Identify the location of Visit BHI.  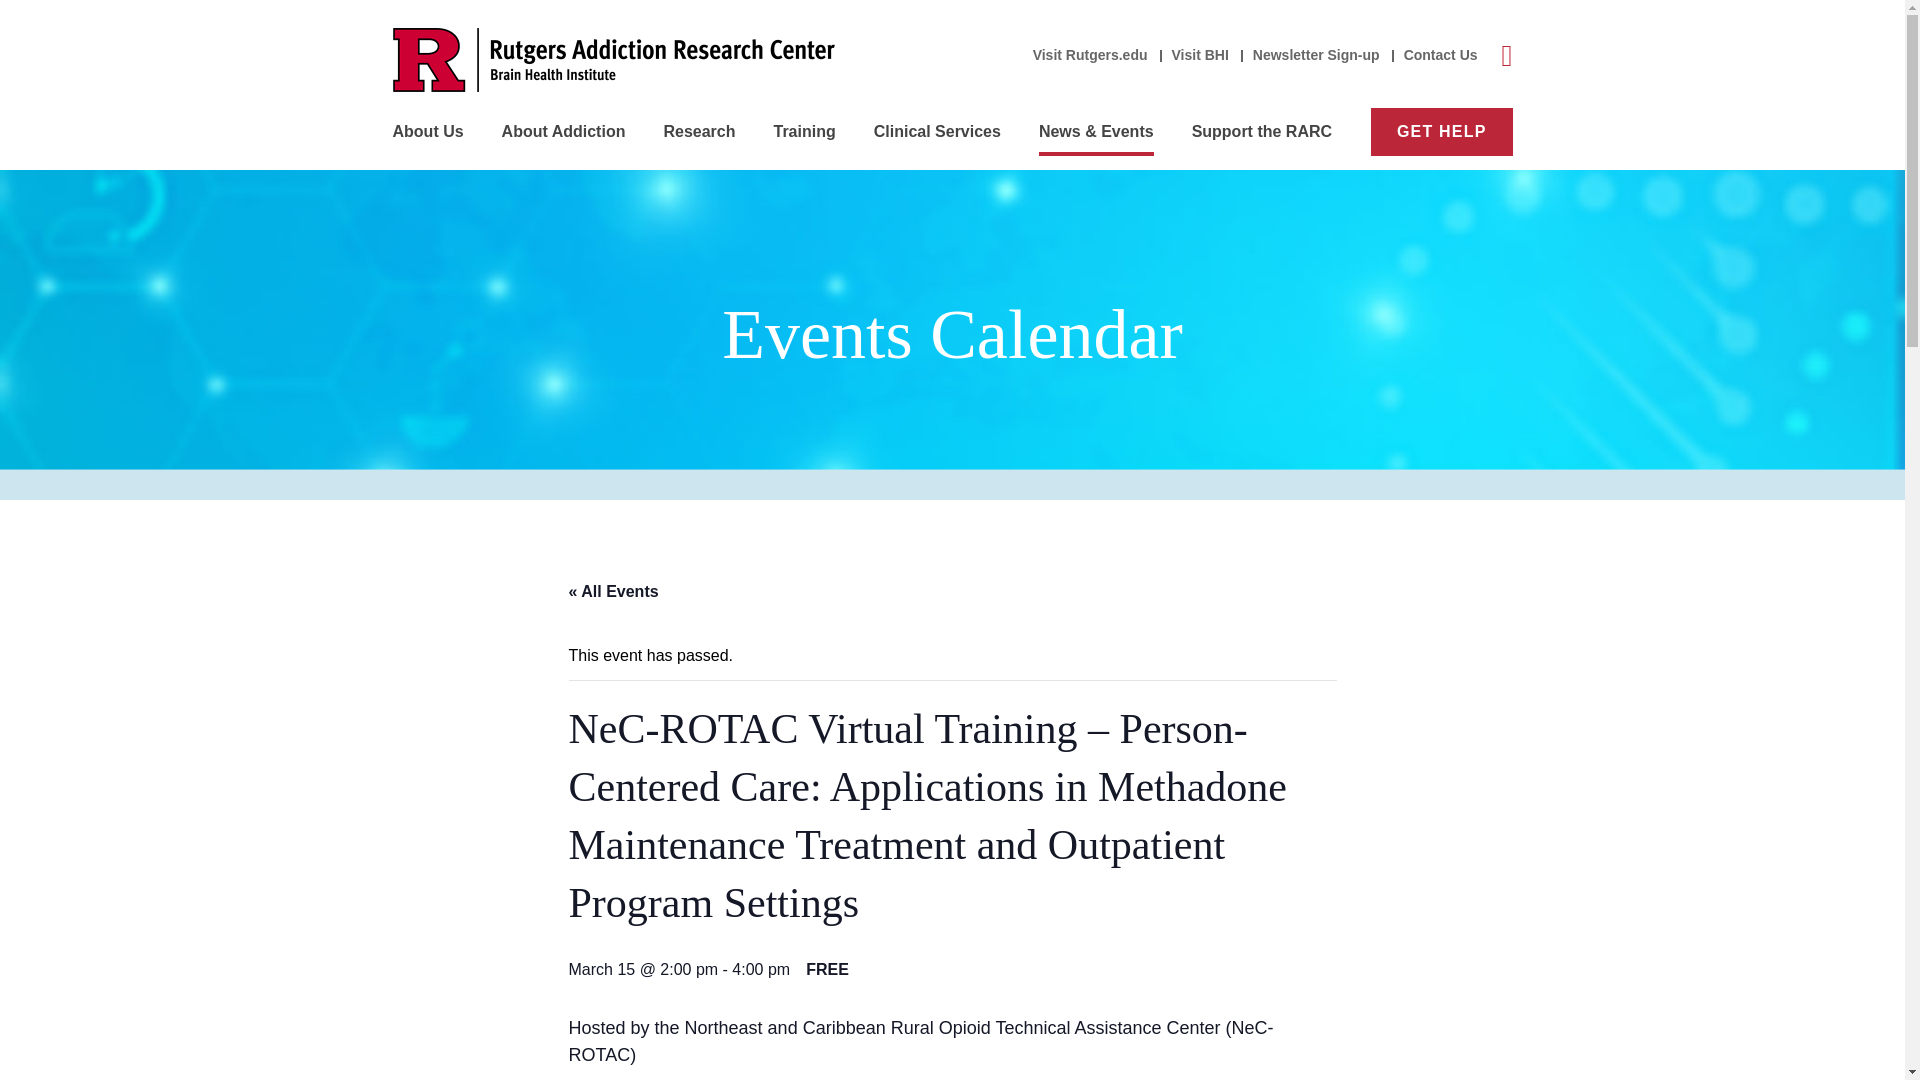
(1200, 55).